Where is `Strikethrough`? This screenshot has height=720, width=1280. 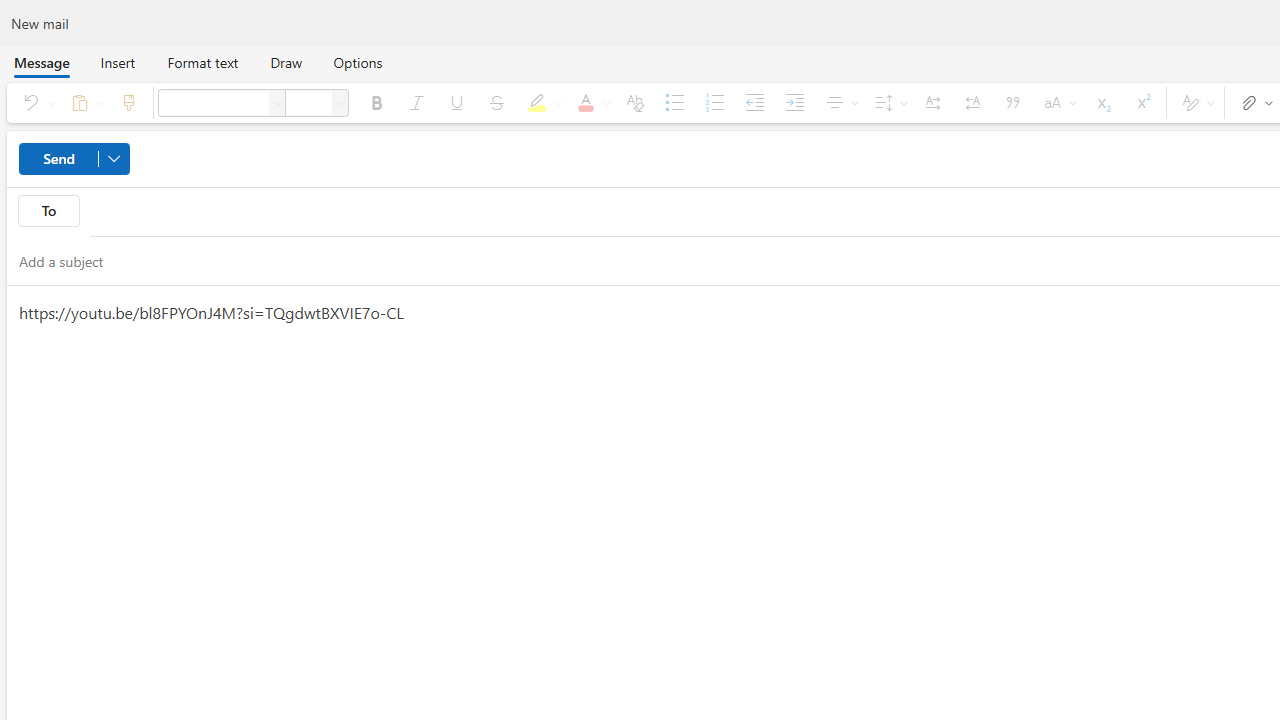 Strikethrough is located at coordinates (497, 102).